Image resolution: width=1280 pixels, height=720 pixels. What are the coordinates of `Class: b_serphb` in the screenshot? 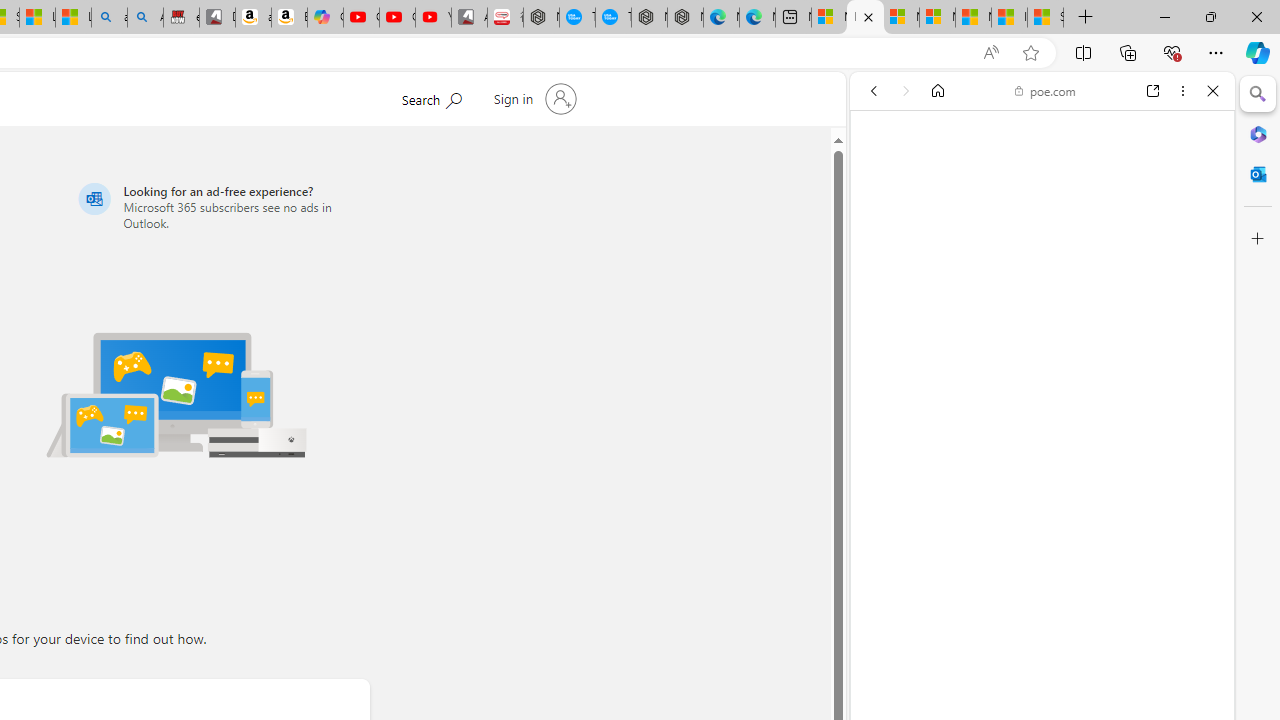 It's located at (1190, 230).